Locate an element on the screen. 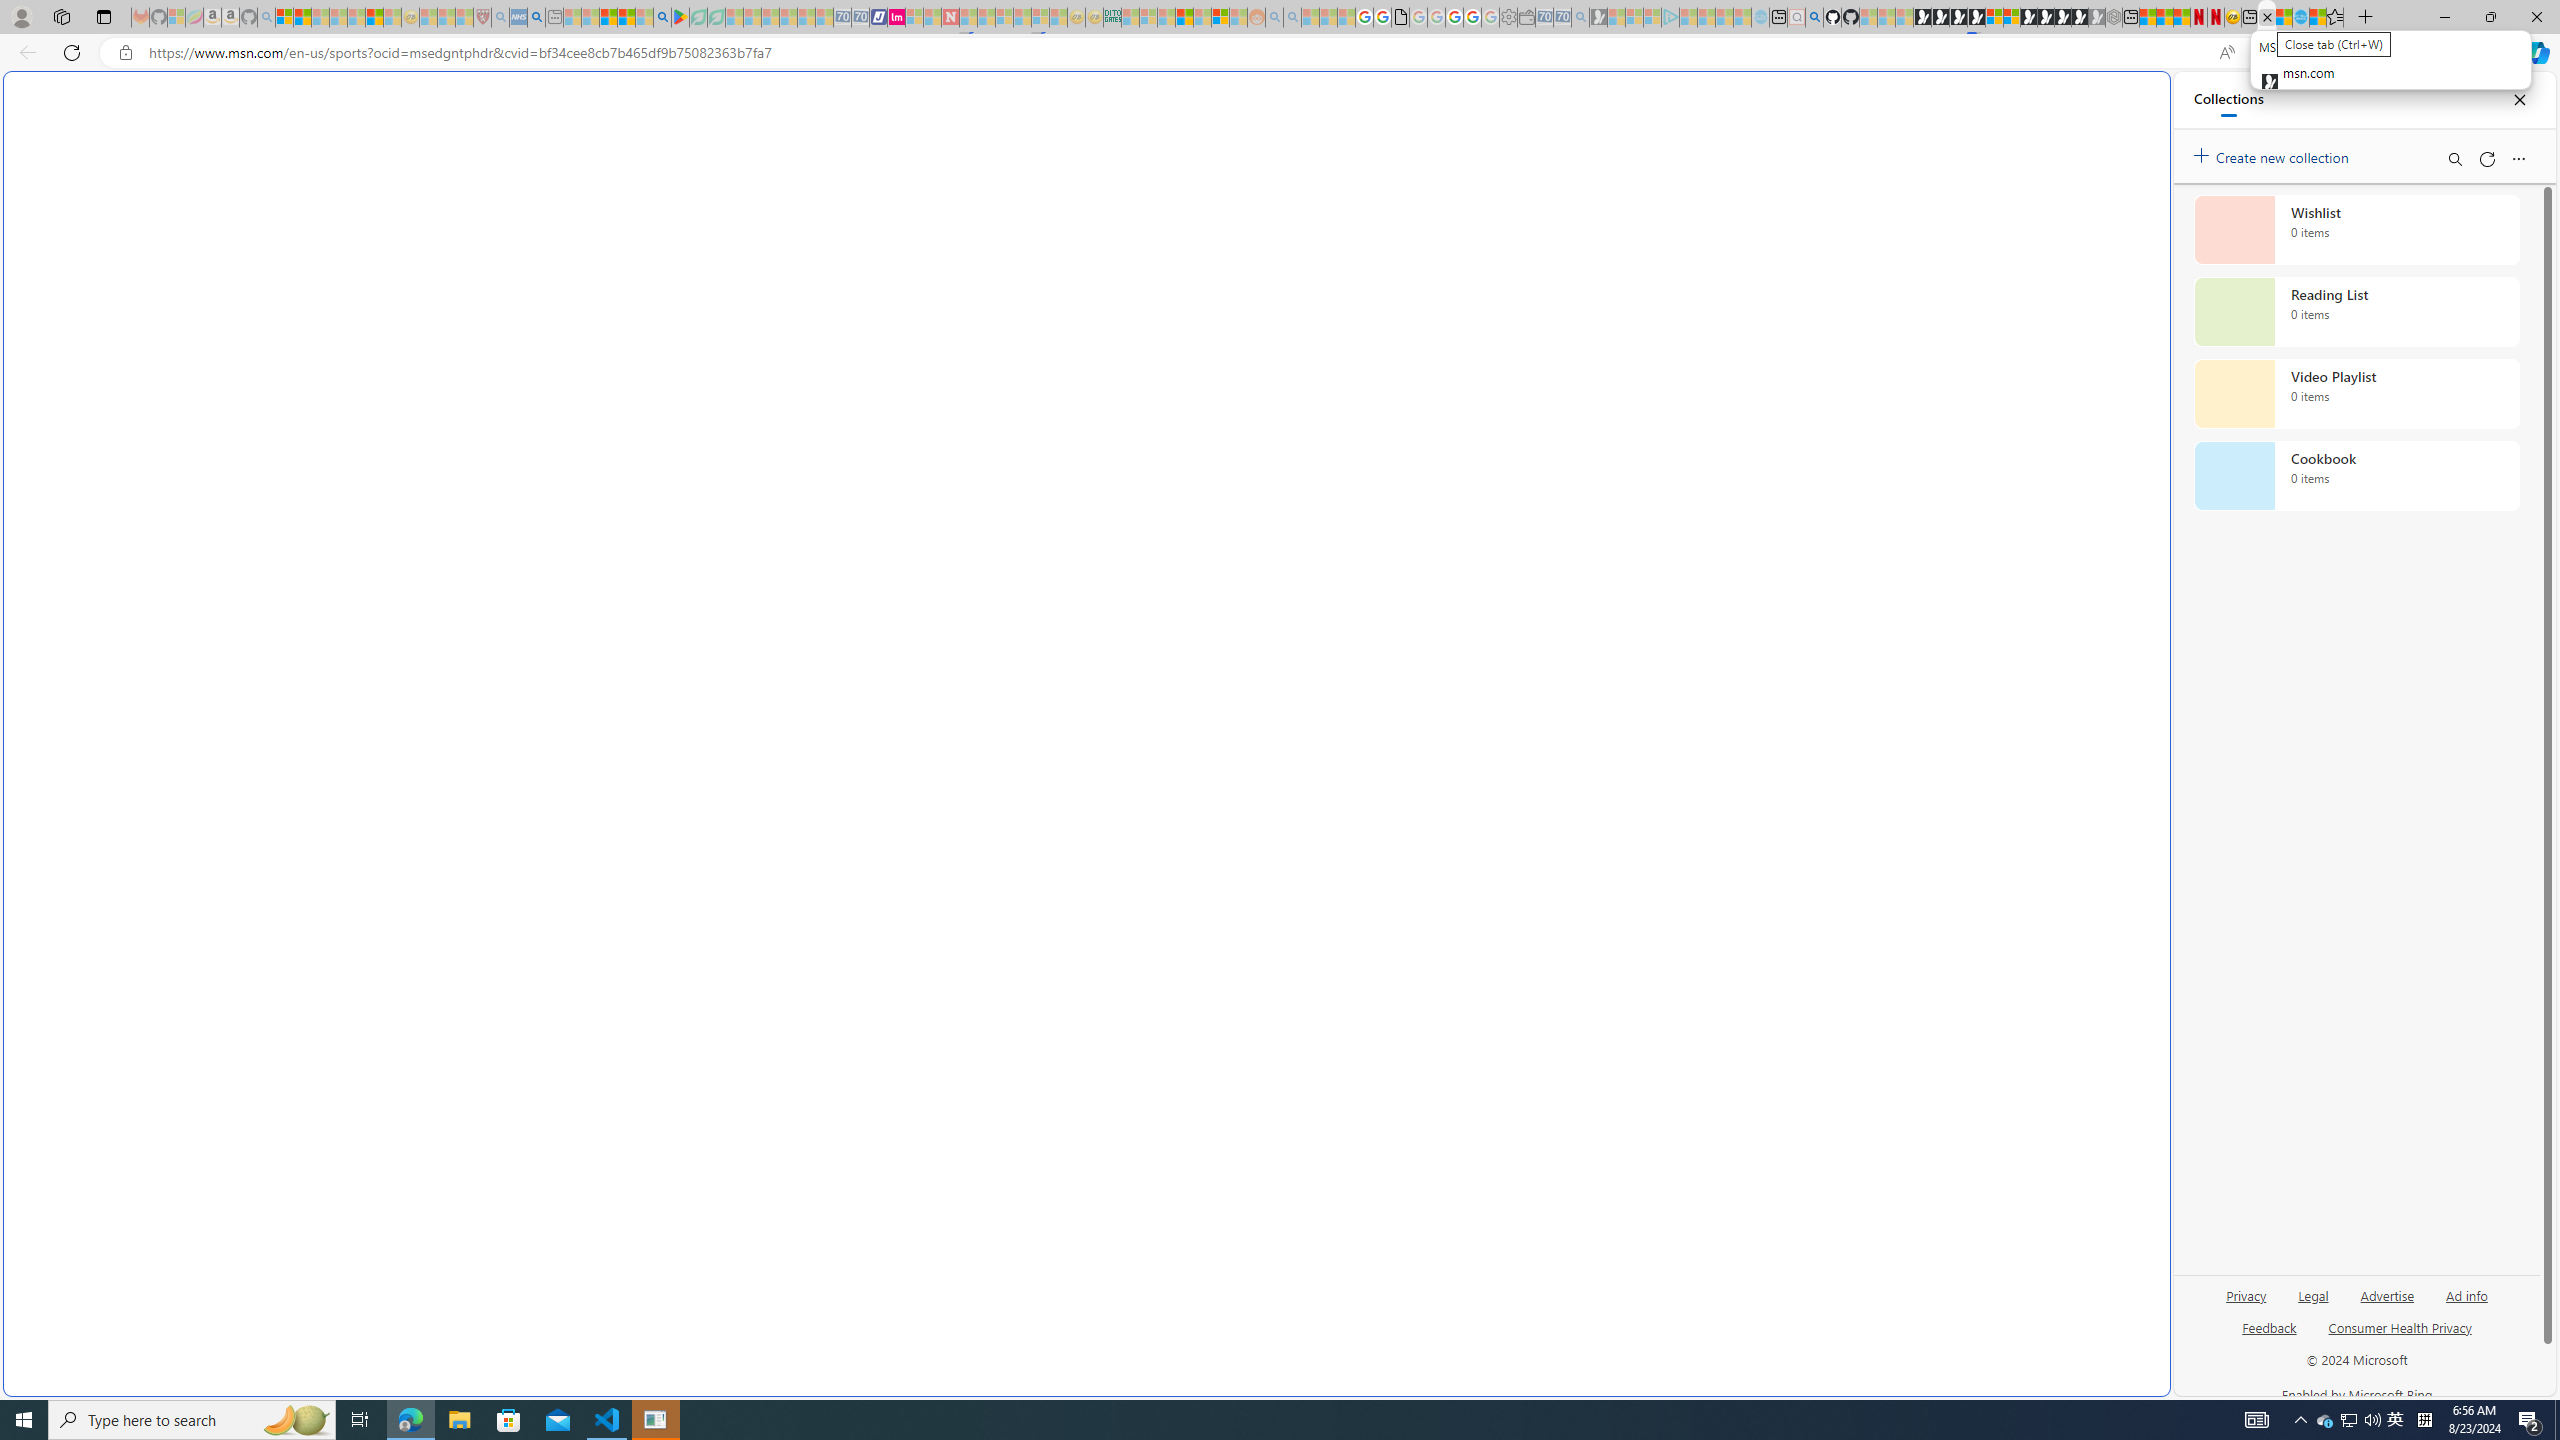 The height and width of the screenshot is (1440, 2560). Bluey: Let's Play! - Apps on Google Play is located at coordinates (680, 17).